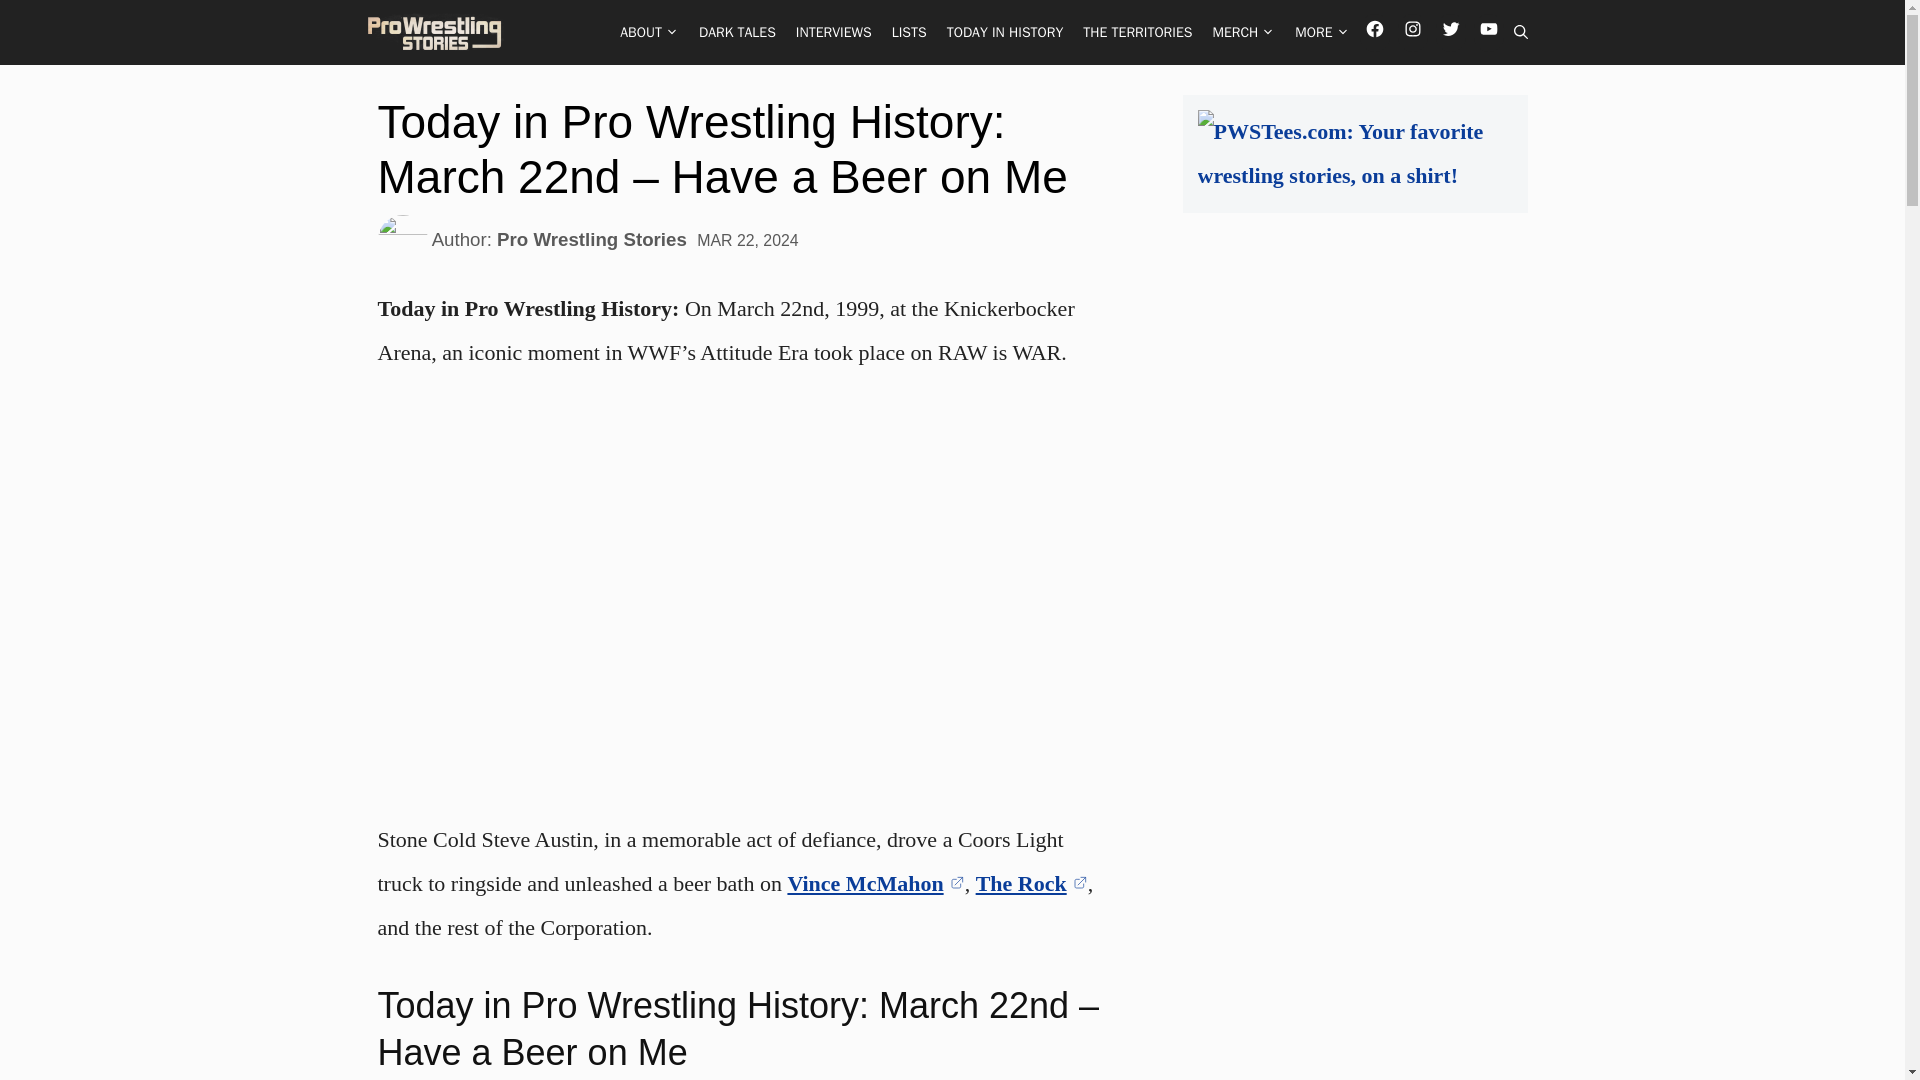 Image resolution: width=1920 pixels, height=1080 pixels. I want to click on Pro Wrestling Stories, so click(436, 32).